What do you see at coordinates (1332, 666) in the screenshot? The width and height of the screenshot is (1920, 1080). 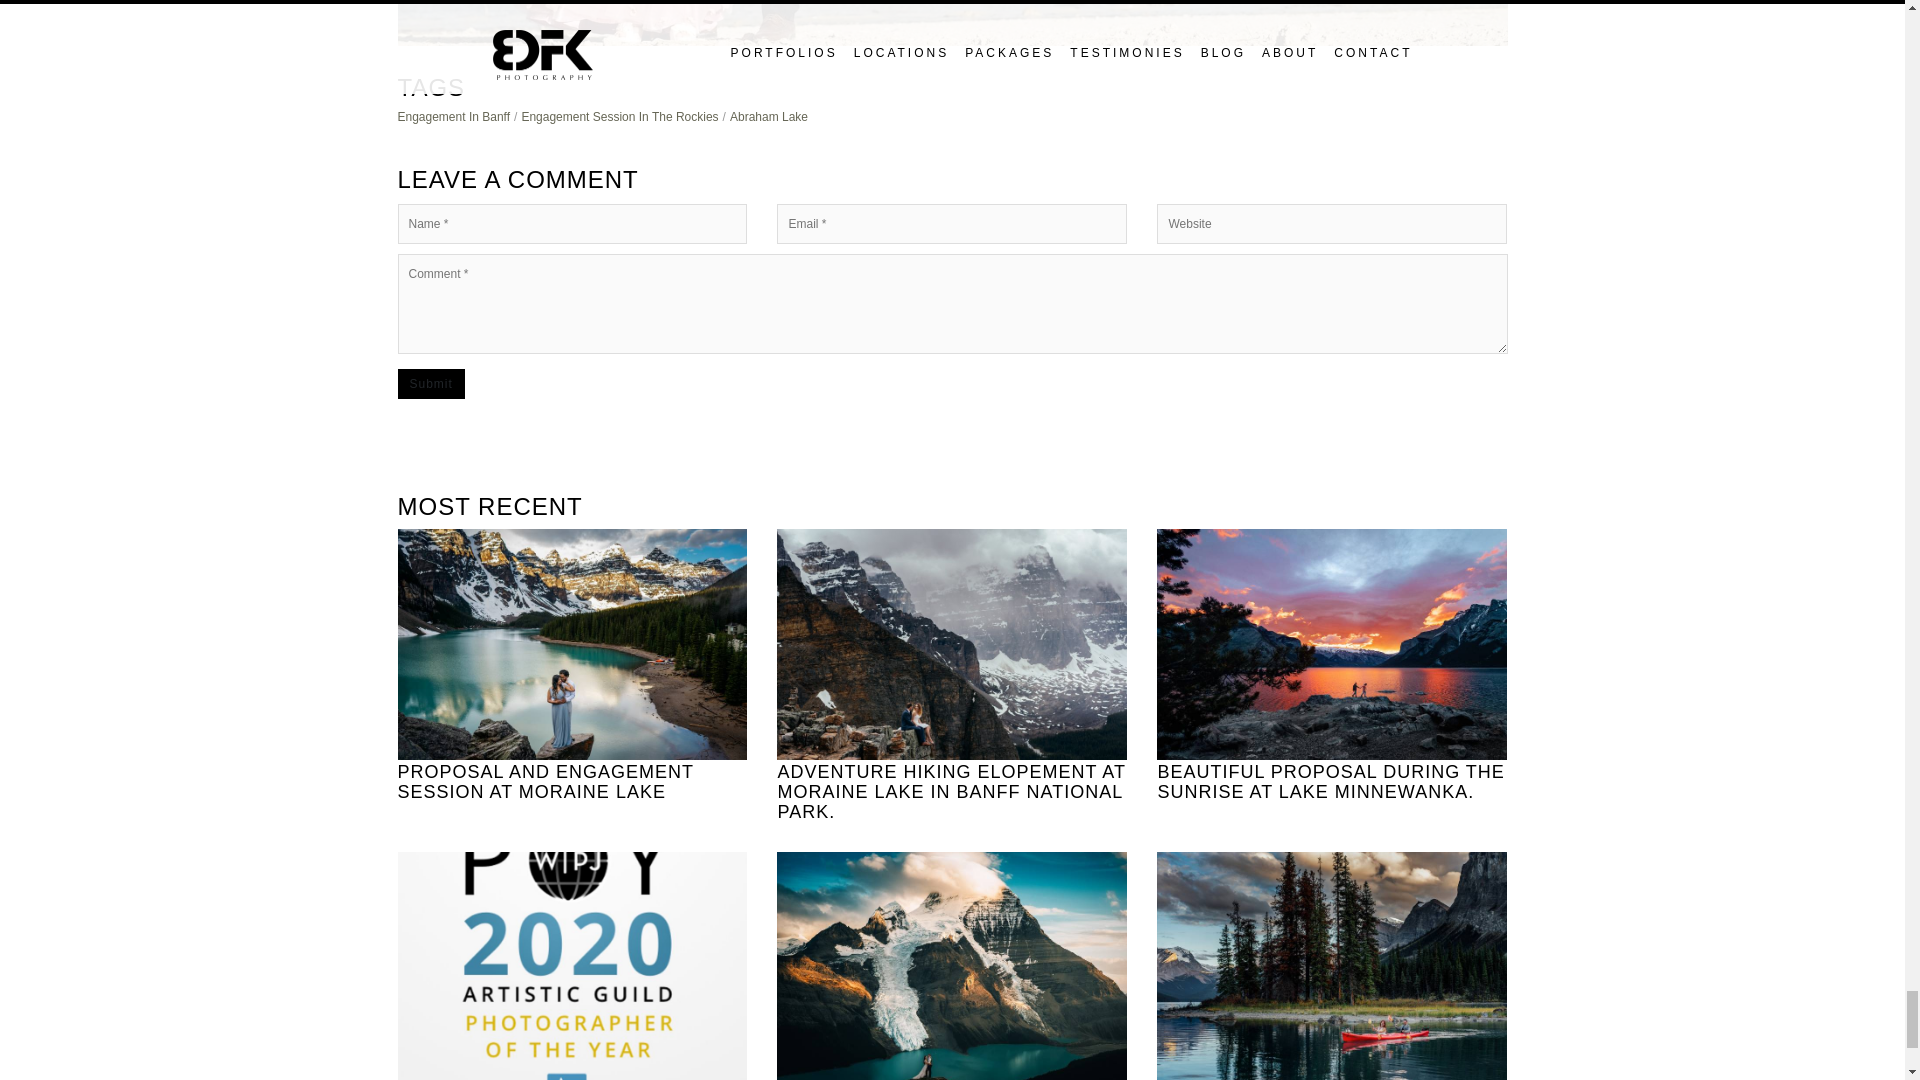 I see `BEAUTIFUL PROPOSAL DURING THE SUNRISE AT LAKE MINNEWANKA.` at bounding box center [1332, 666].